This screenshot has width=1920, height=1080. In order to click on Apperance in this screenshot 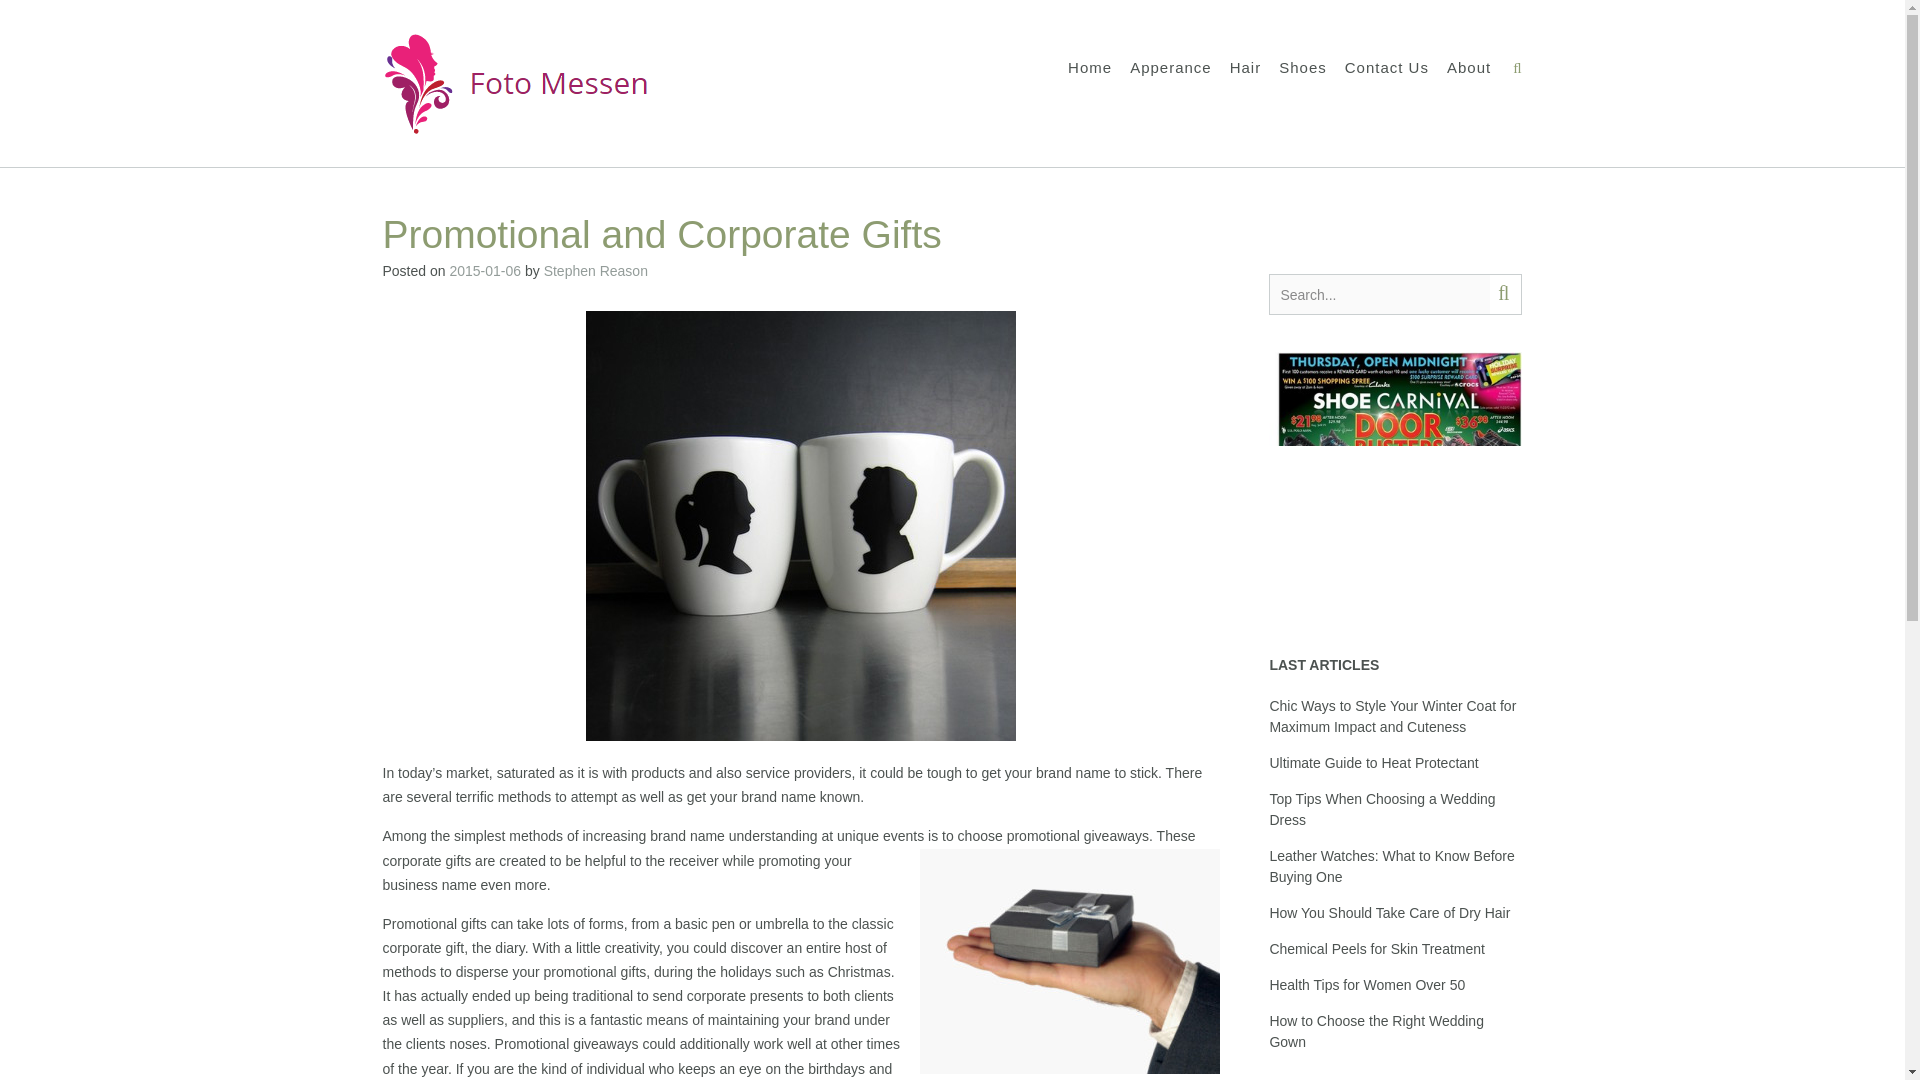, I will do `click(1170, 68)`.